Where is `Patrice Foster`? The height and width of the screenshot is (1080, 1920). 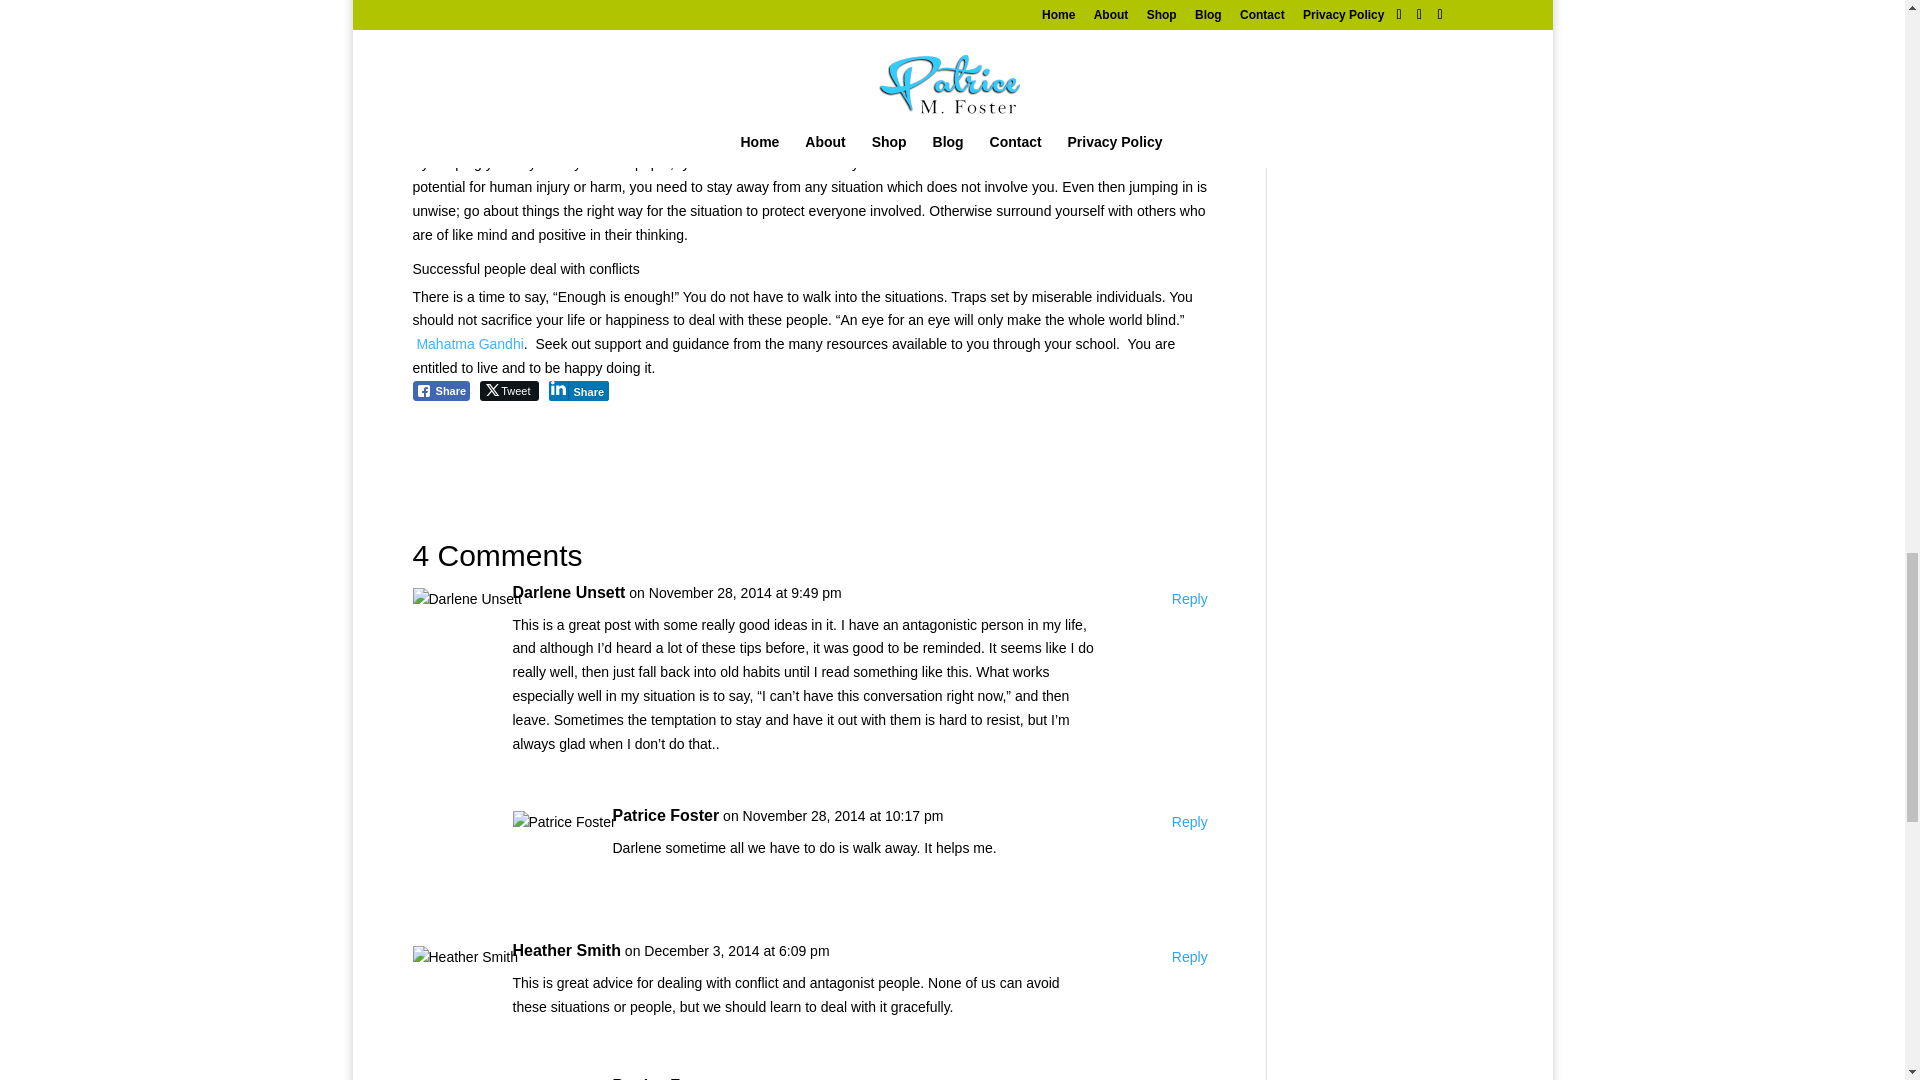
Patrice Foster is located at coordinates (665, 816).